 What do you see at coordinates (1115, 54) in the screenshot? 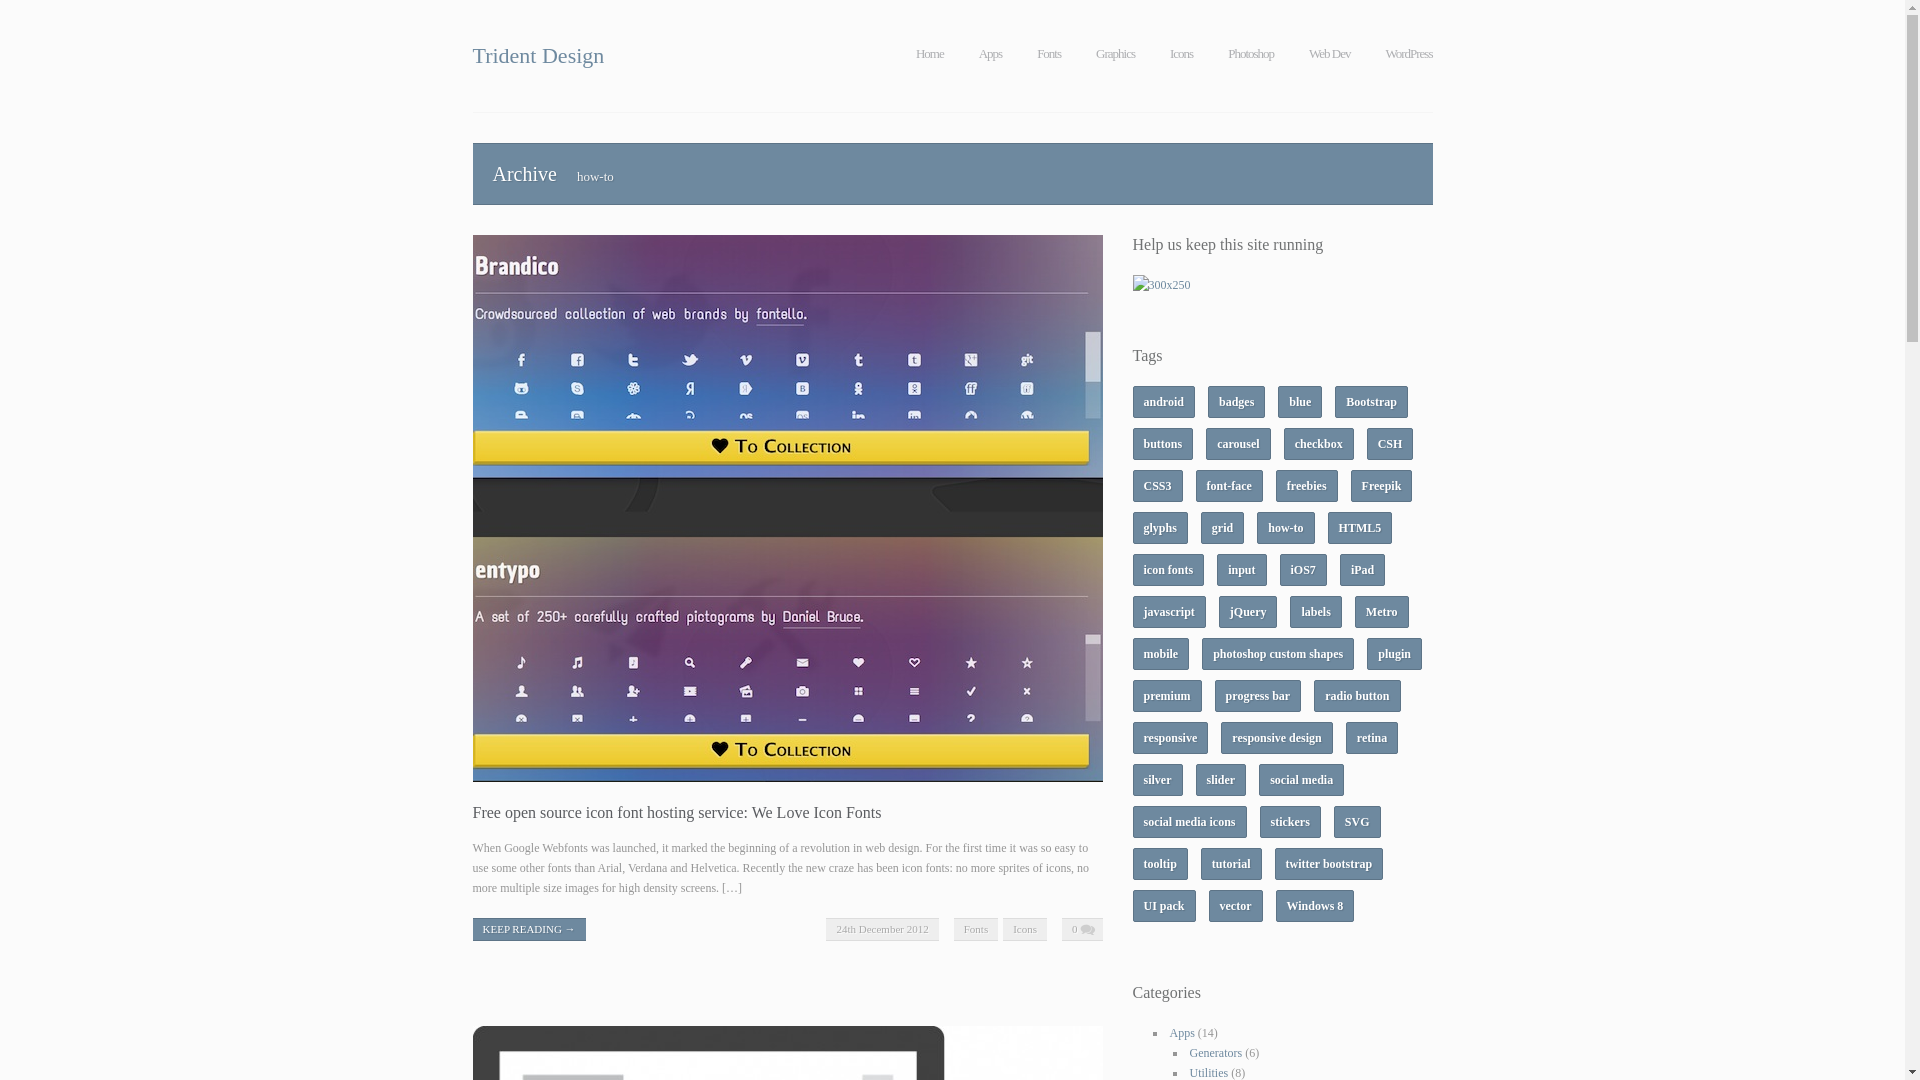
I see `Graphics` at bounding box center [1115, 54].